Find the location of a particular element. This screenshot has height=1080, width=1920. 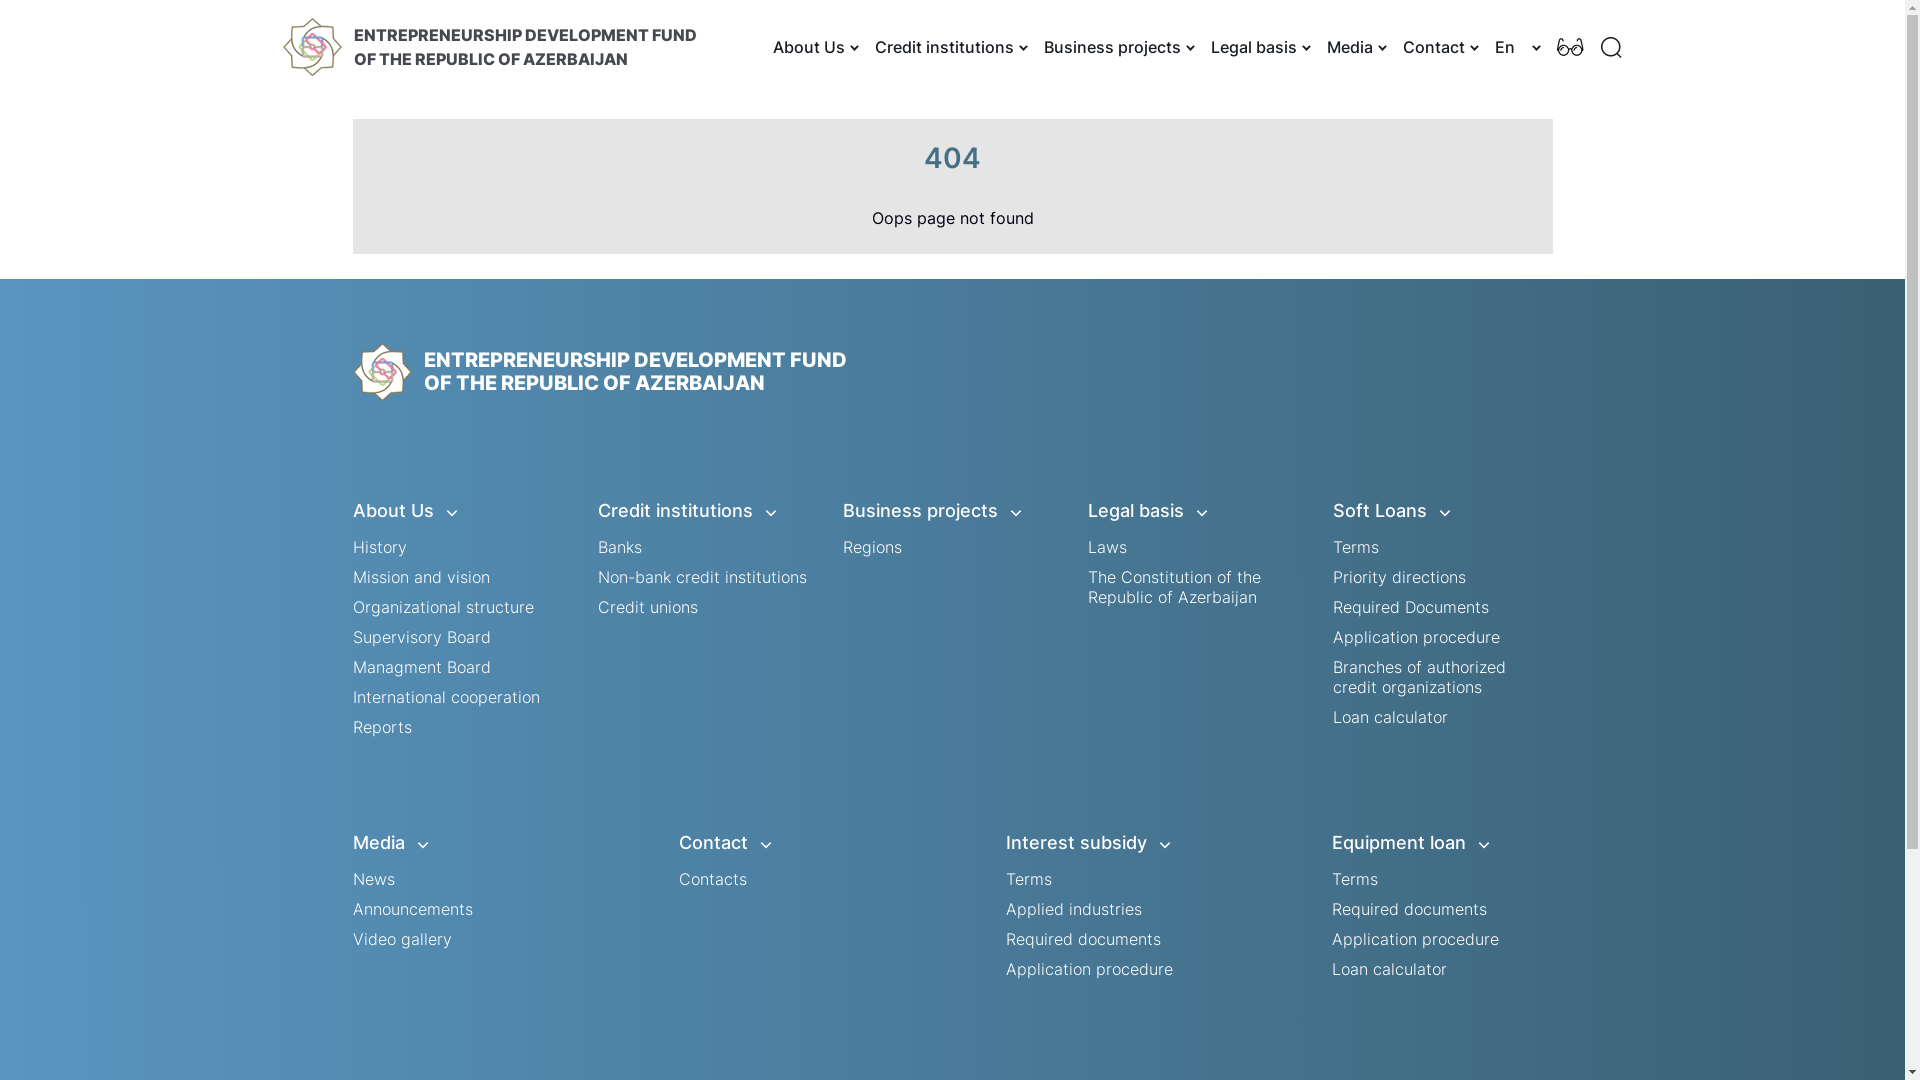

Priority directions is located at coordinates (1398, 577).